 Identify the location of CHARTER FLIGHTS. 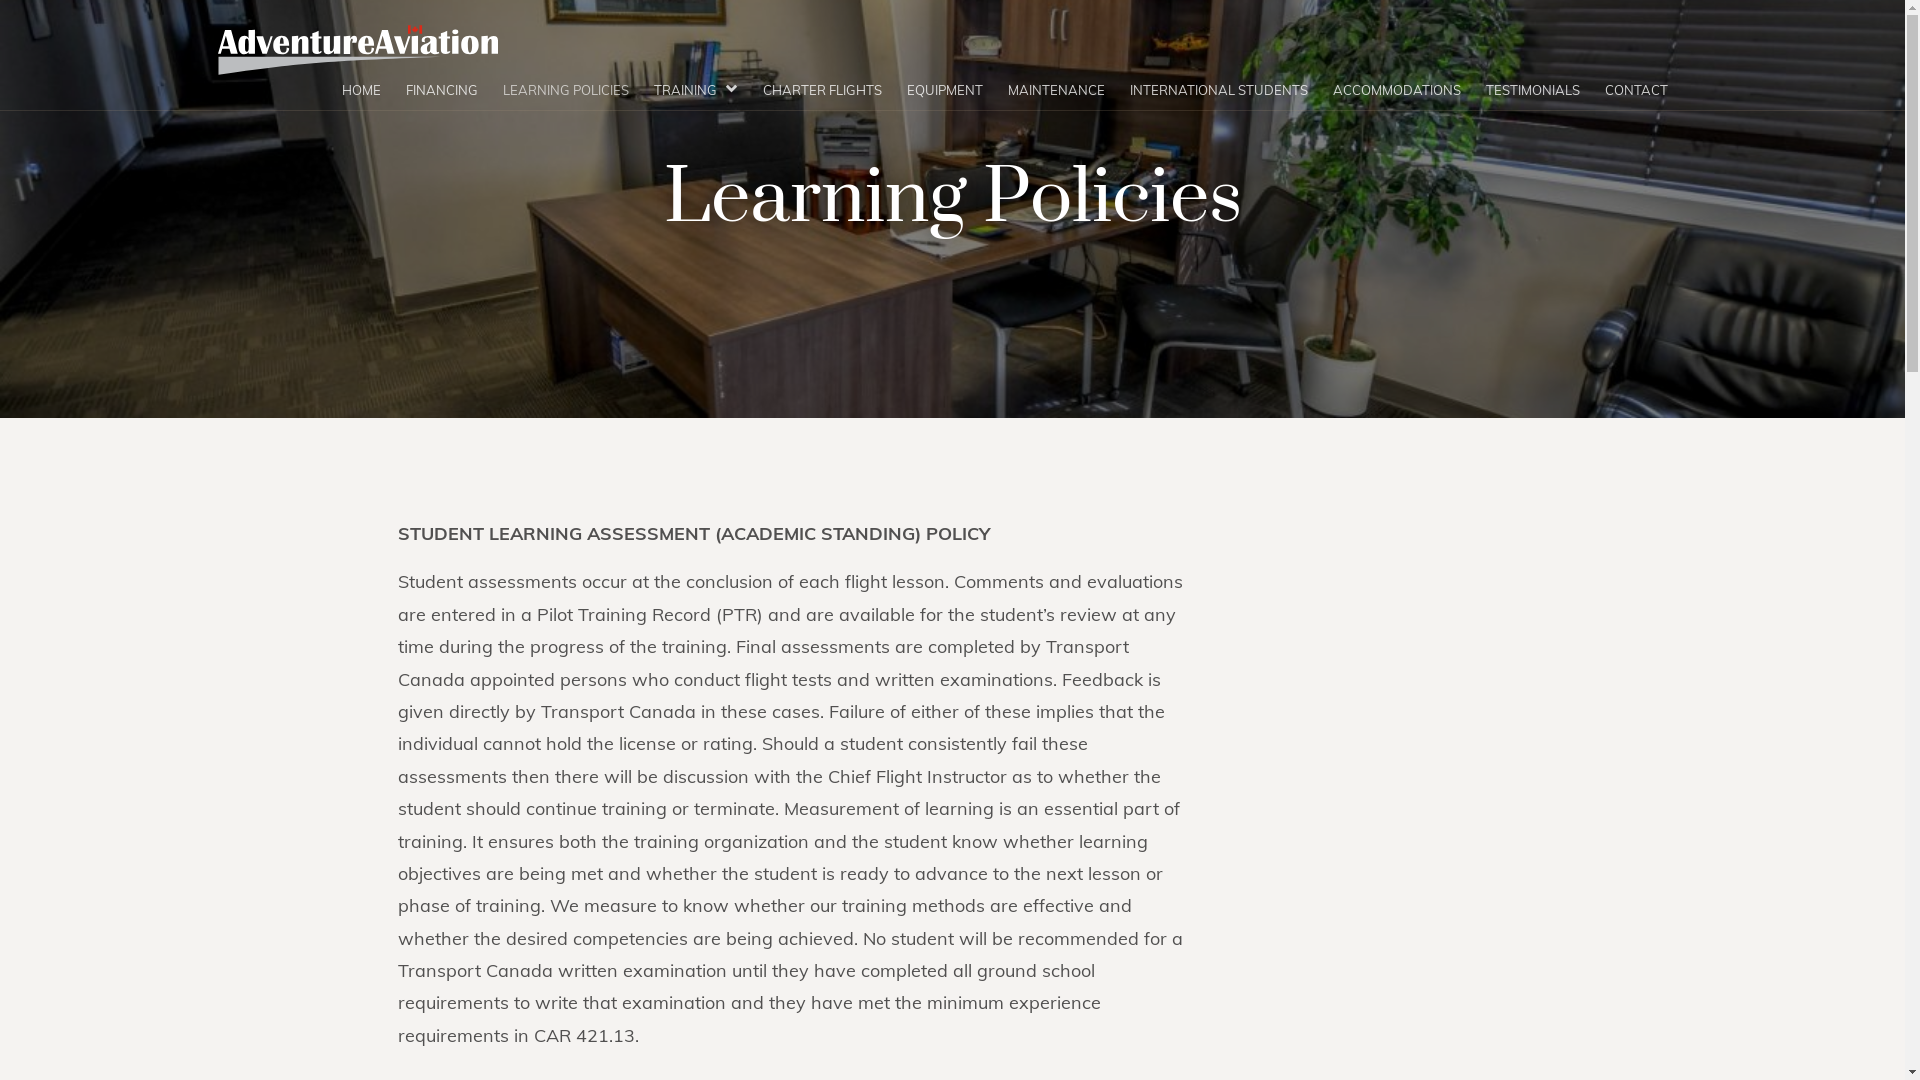
(822, 90).